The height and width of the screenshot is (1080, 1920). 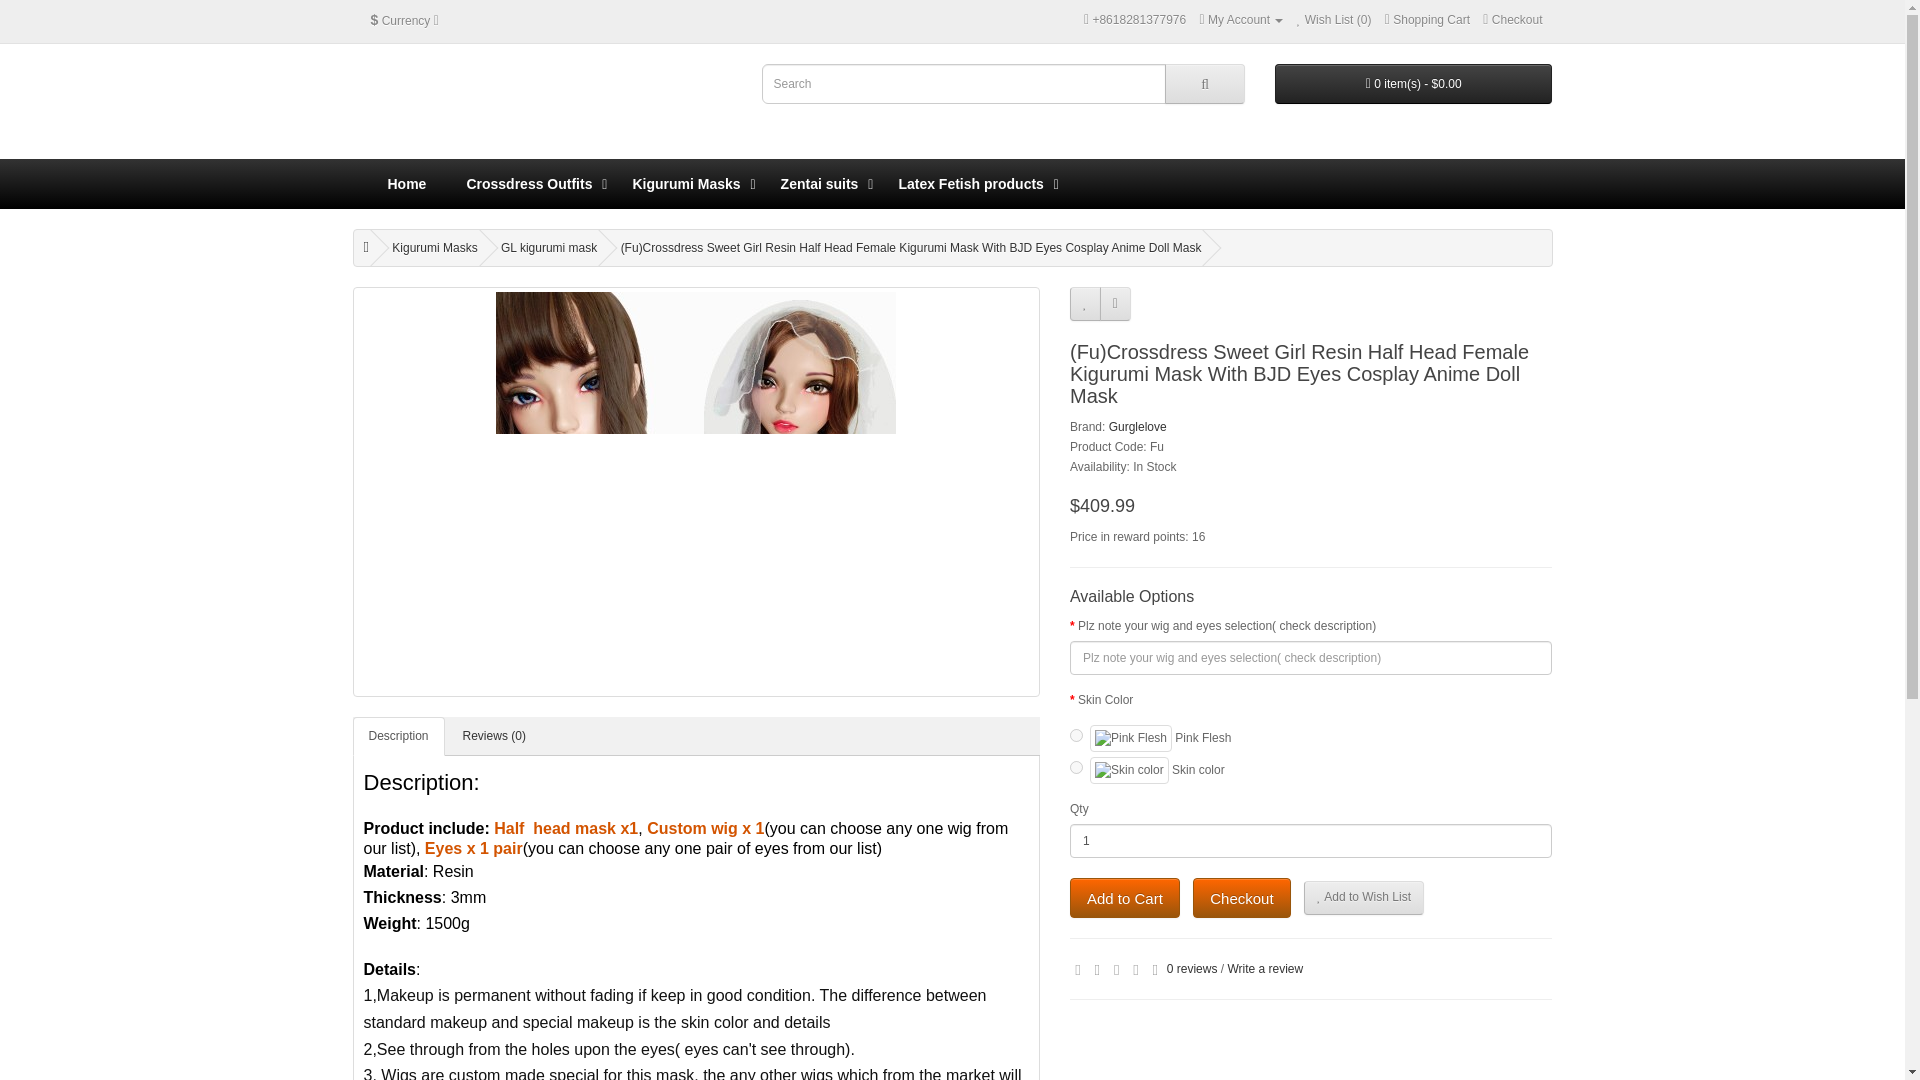 I want to click on Add to Wish List, so click(x=1364, y=898).